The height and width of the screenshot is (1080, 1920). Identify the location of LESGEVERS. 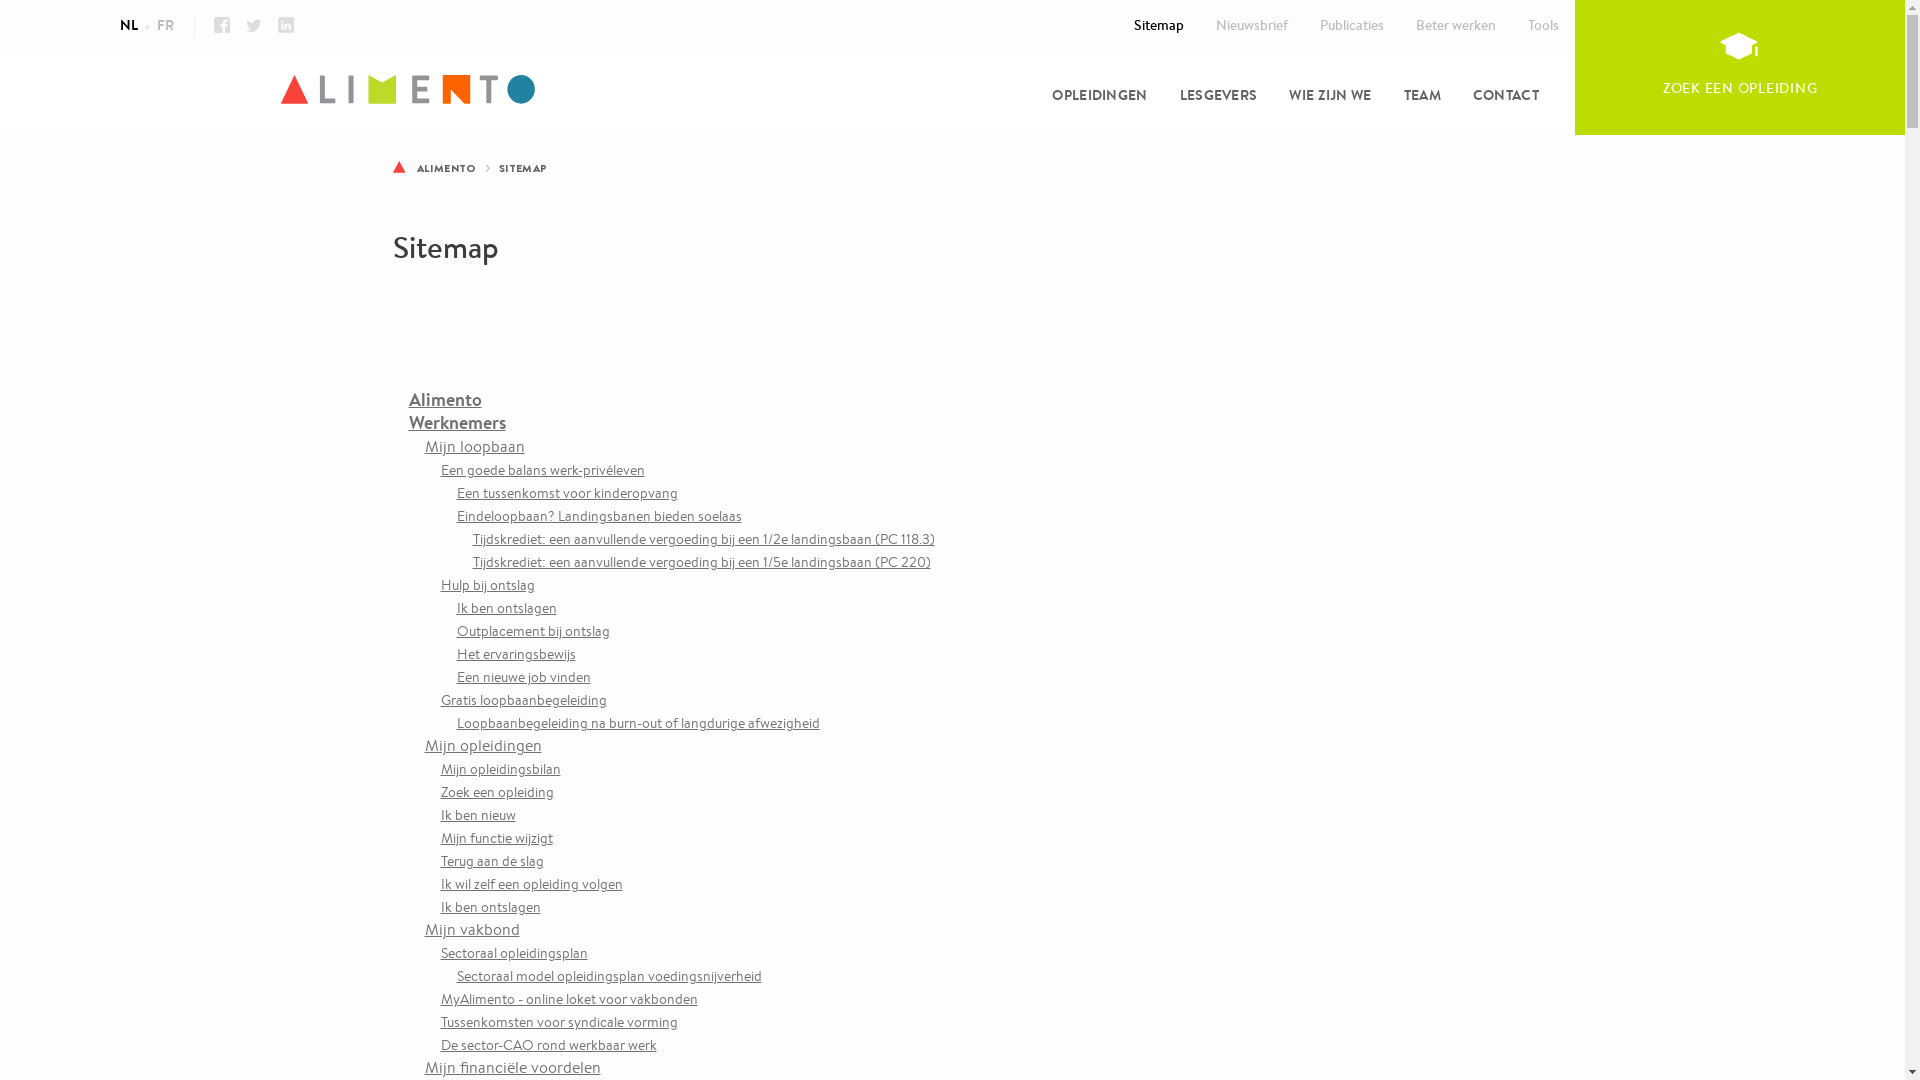
(1219, 95).